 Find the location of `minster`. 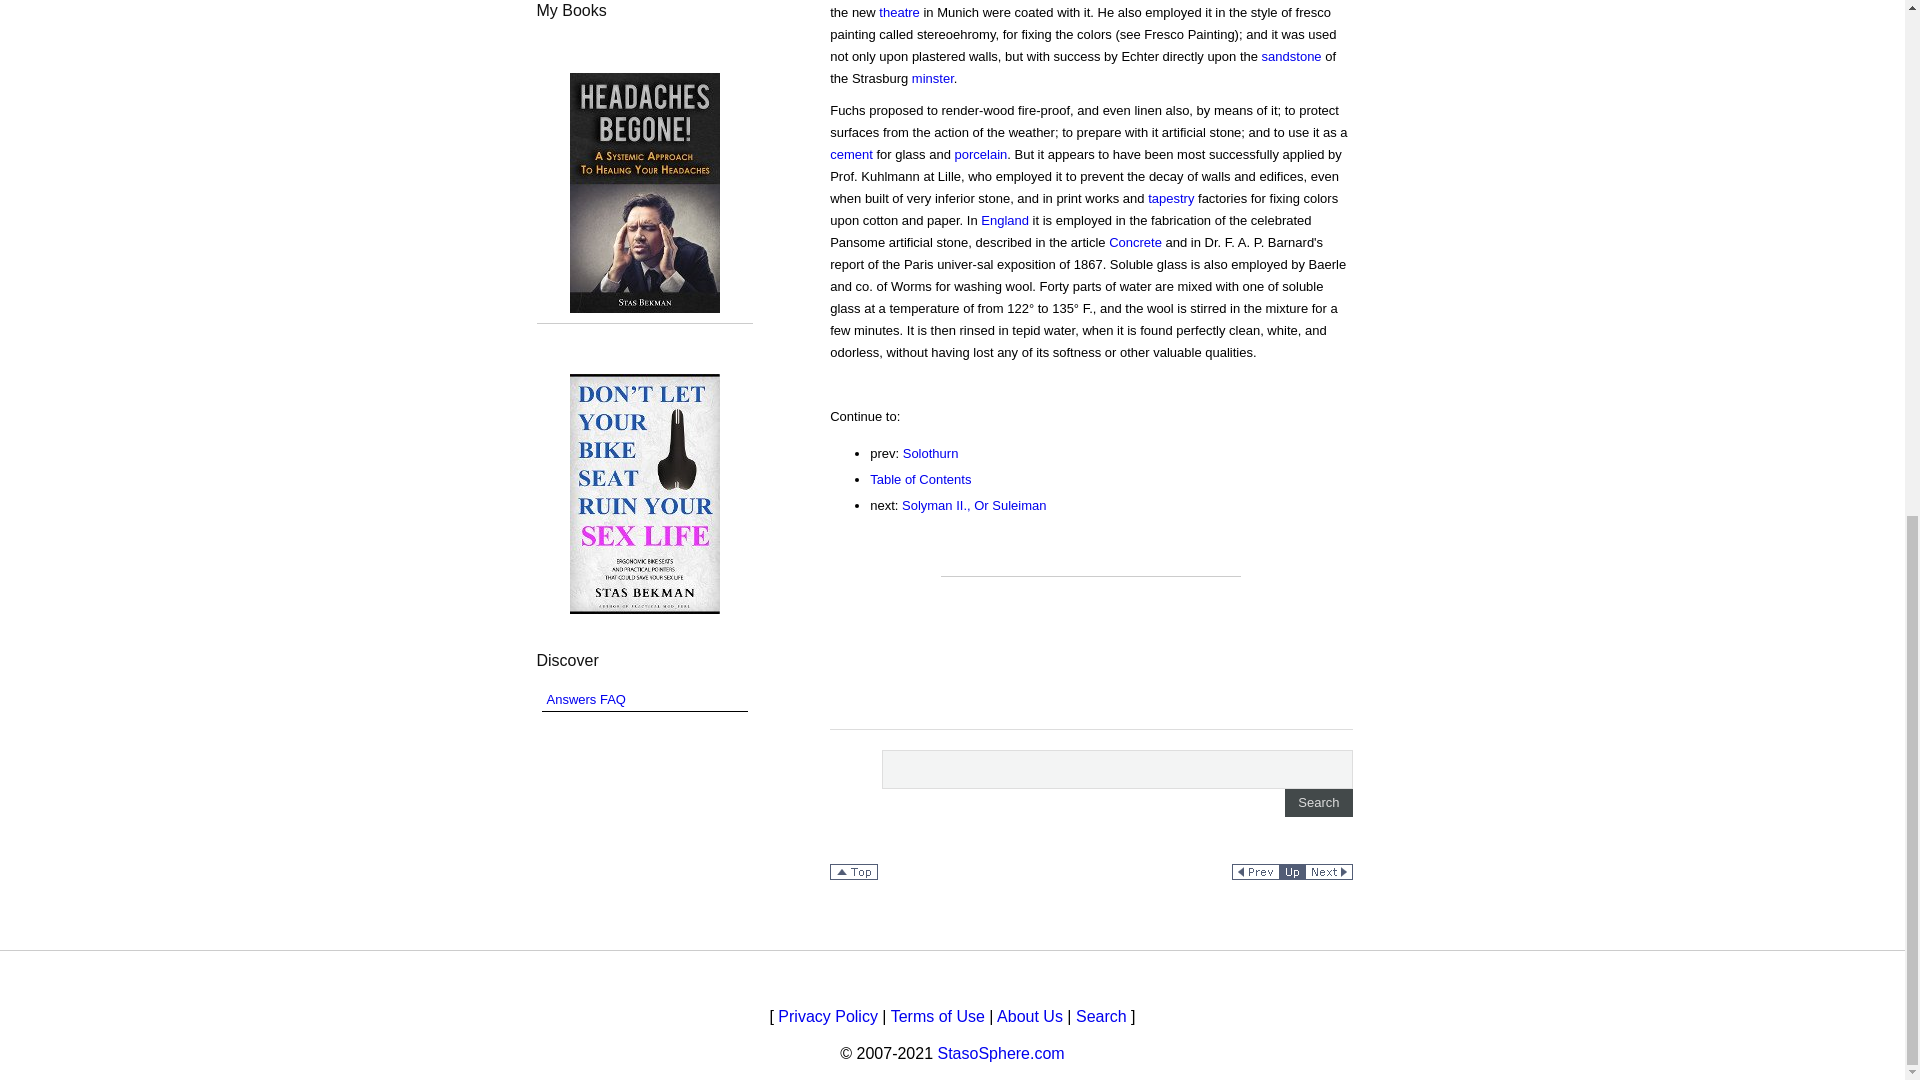

minster is located at coordinates (933, 78).